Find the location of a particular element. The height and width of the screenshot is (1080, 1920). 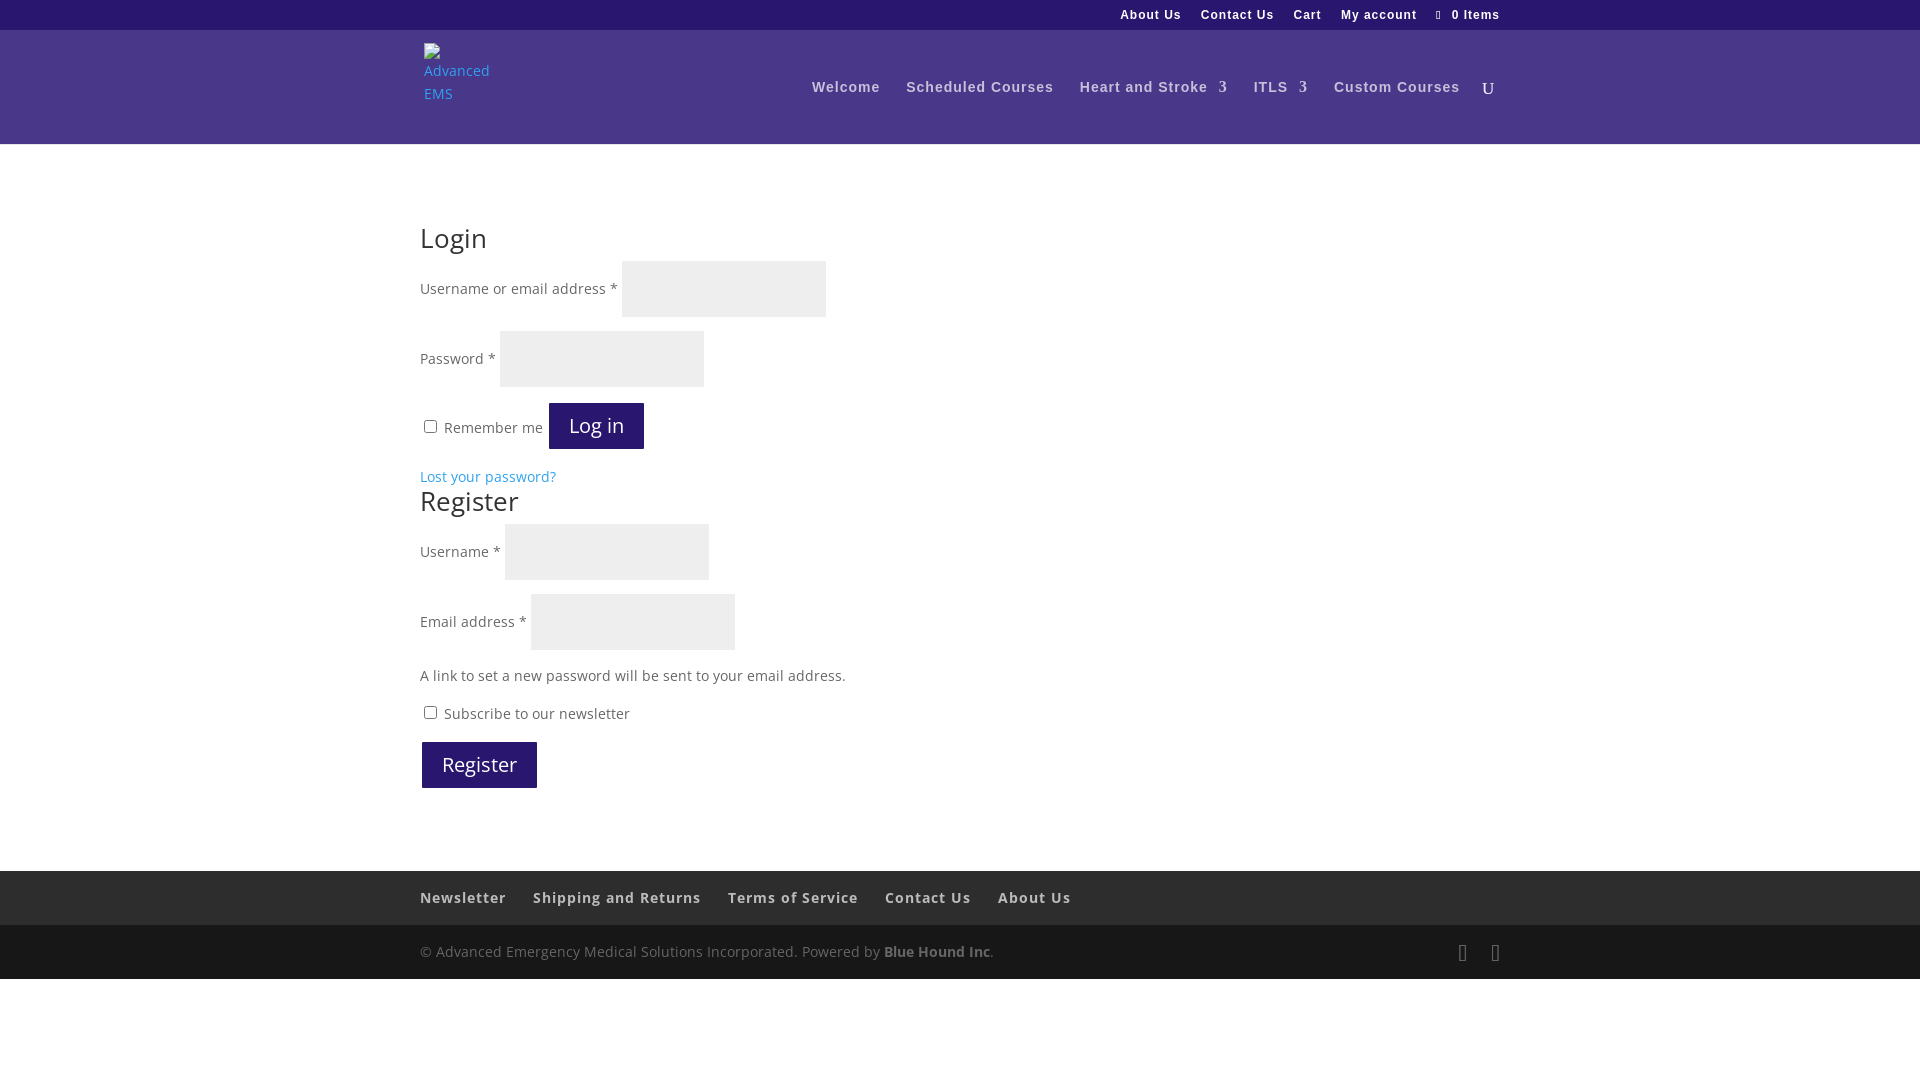

Blue Hound Inc is located at coordinates (937, 952).